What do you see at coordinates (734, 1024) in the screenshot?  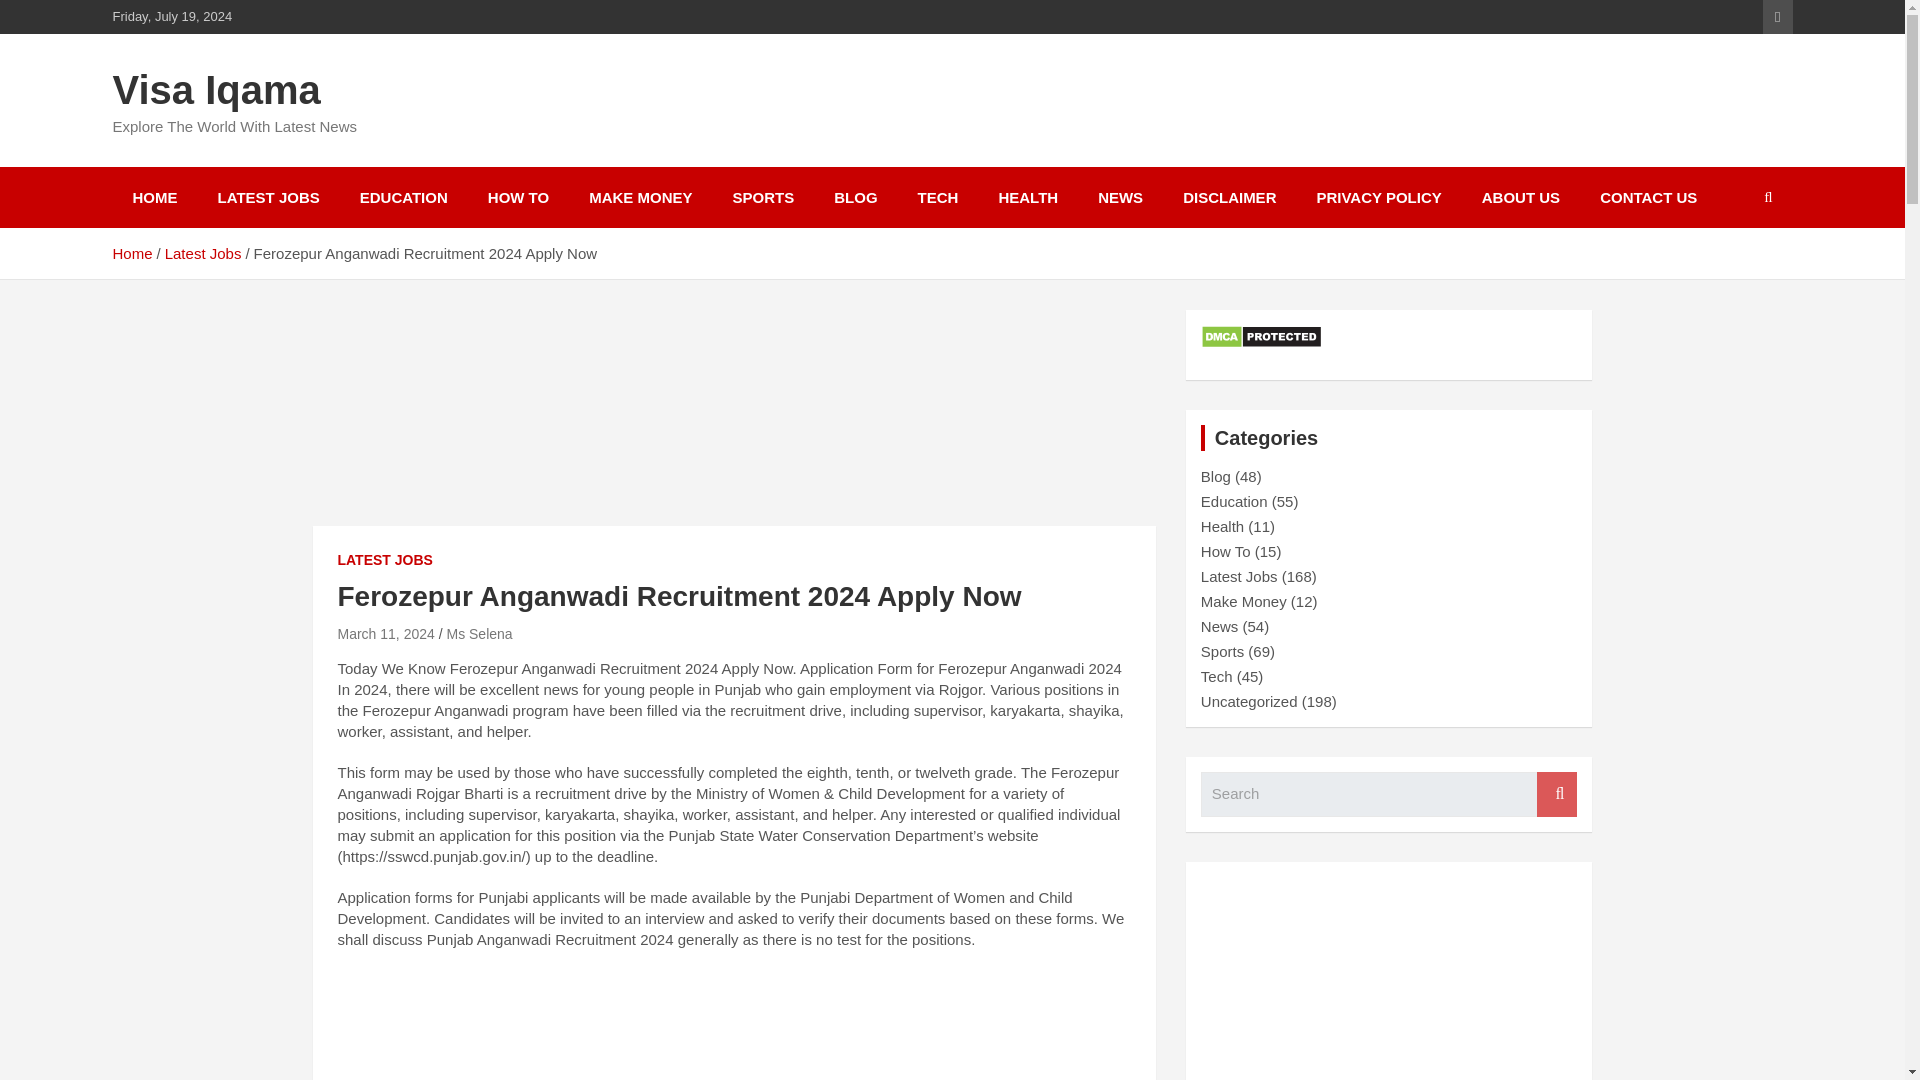 I see `Advertisement` at bounding box center [734, 1024].